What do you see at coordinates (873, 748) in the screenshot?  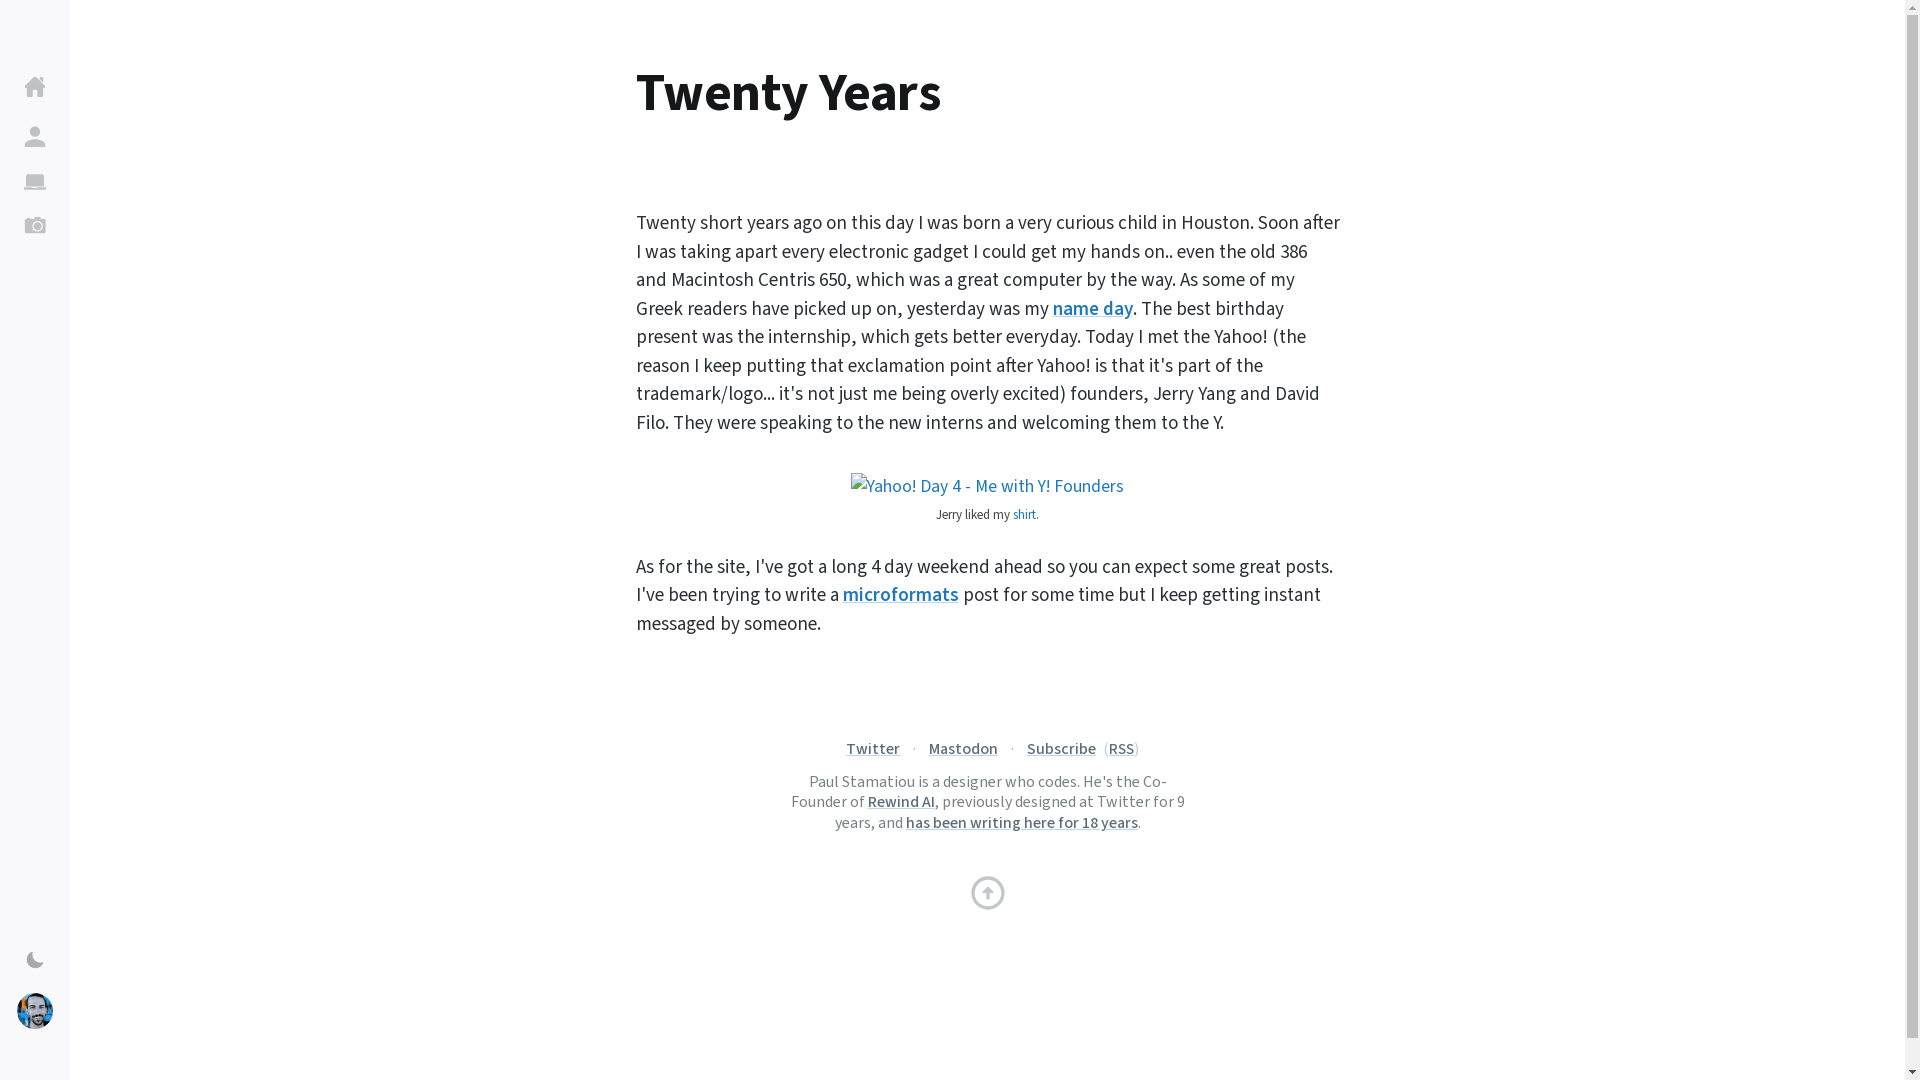 I see `Stammy on Twitter` at bounding box center [873, 748].